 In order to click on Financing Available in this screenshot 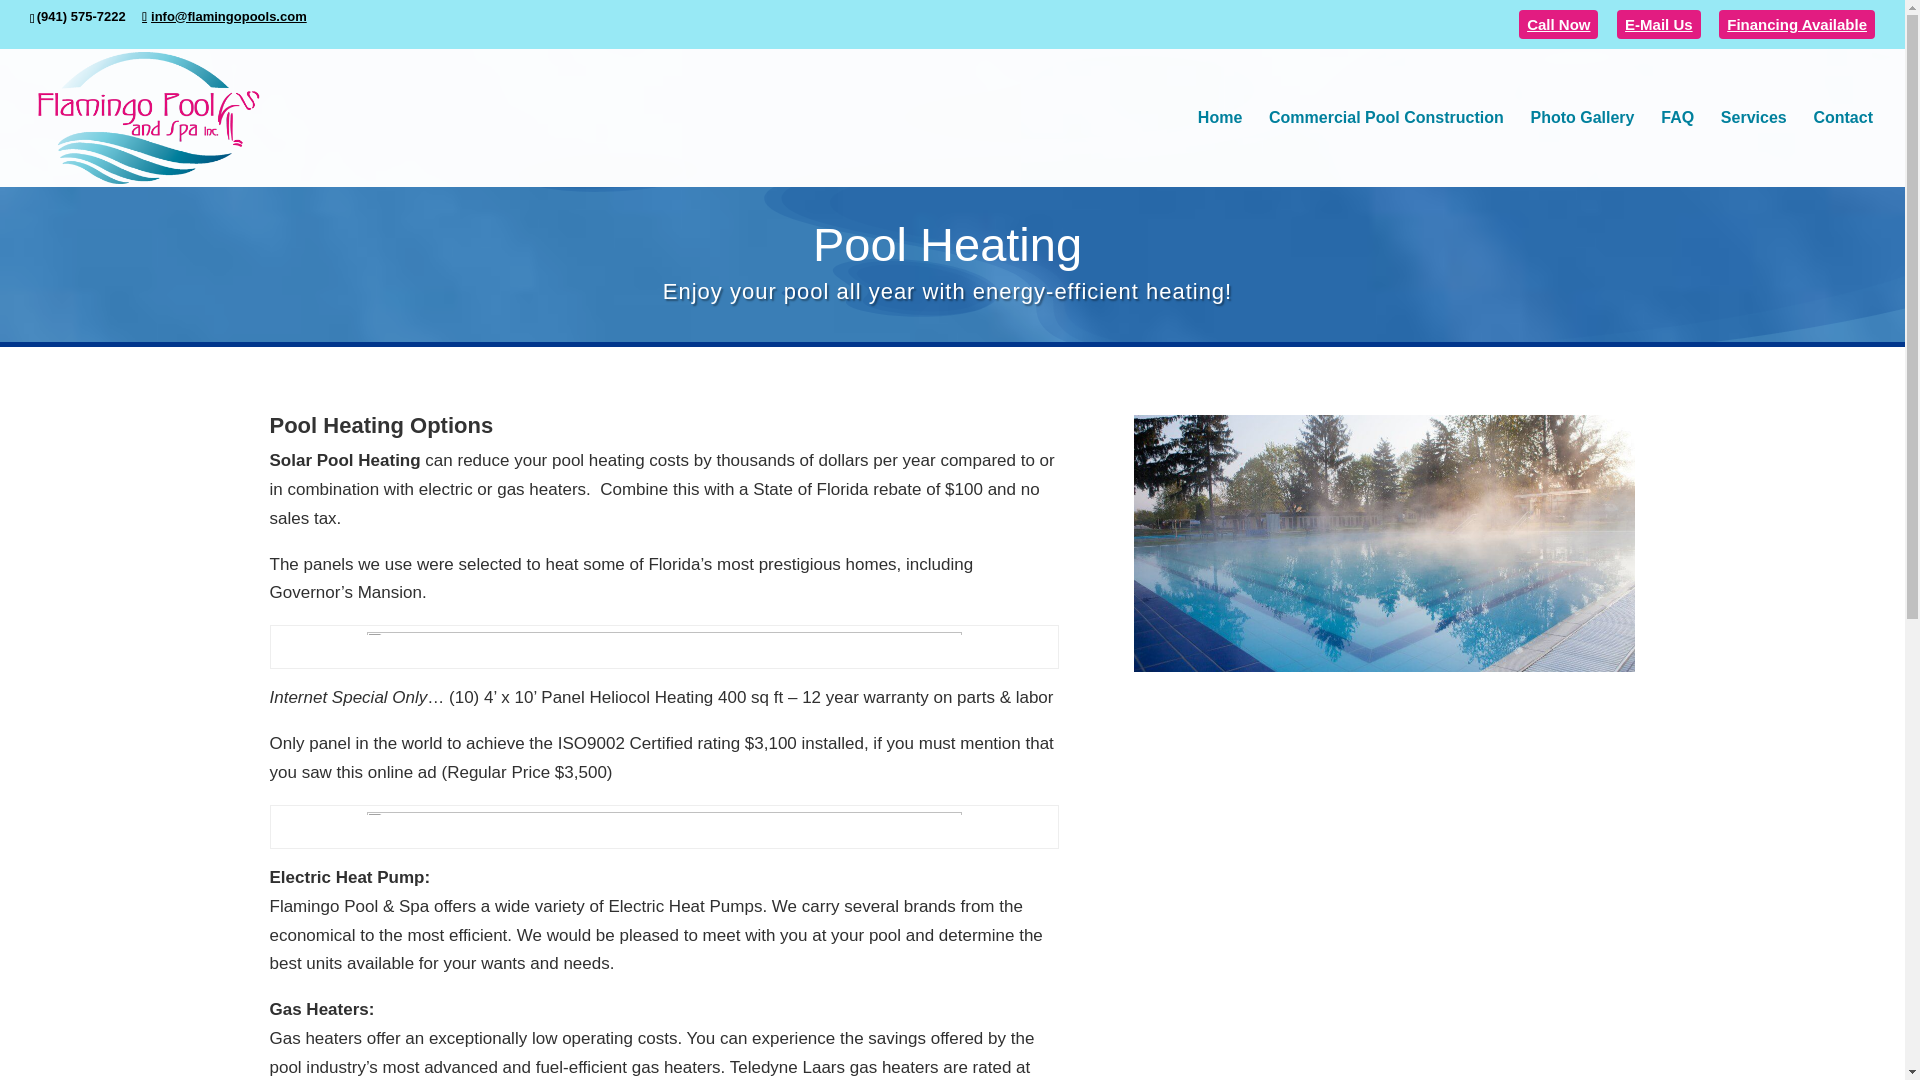, I will do `click(1796, 24)`.